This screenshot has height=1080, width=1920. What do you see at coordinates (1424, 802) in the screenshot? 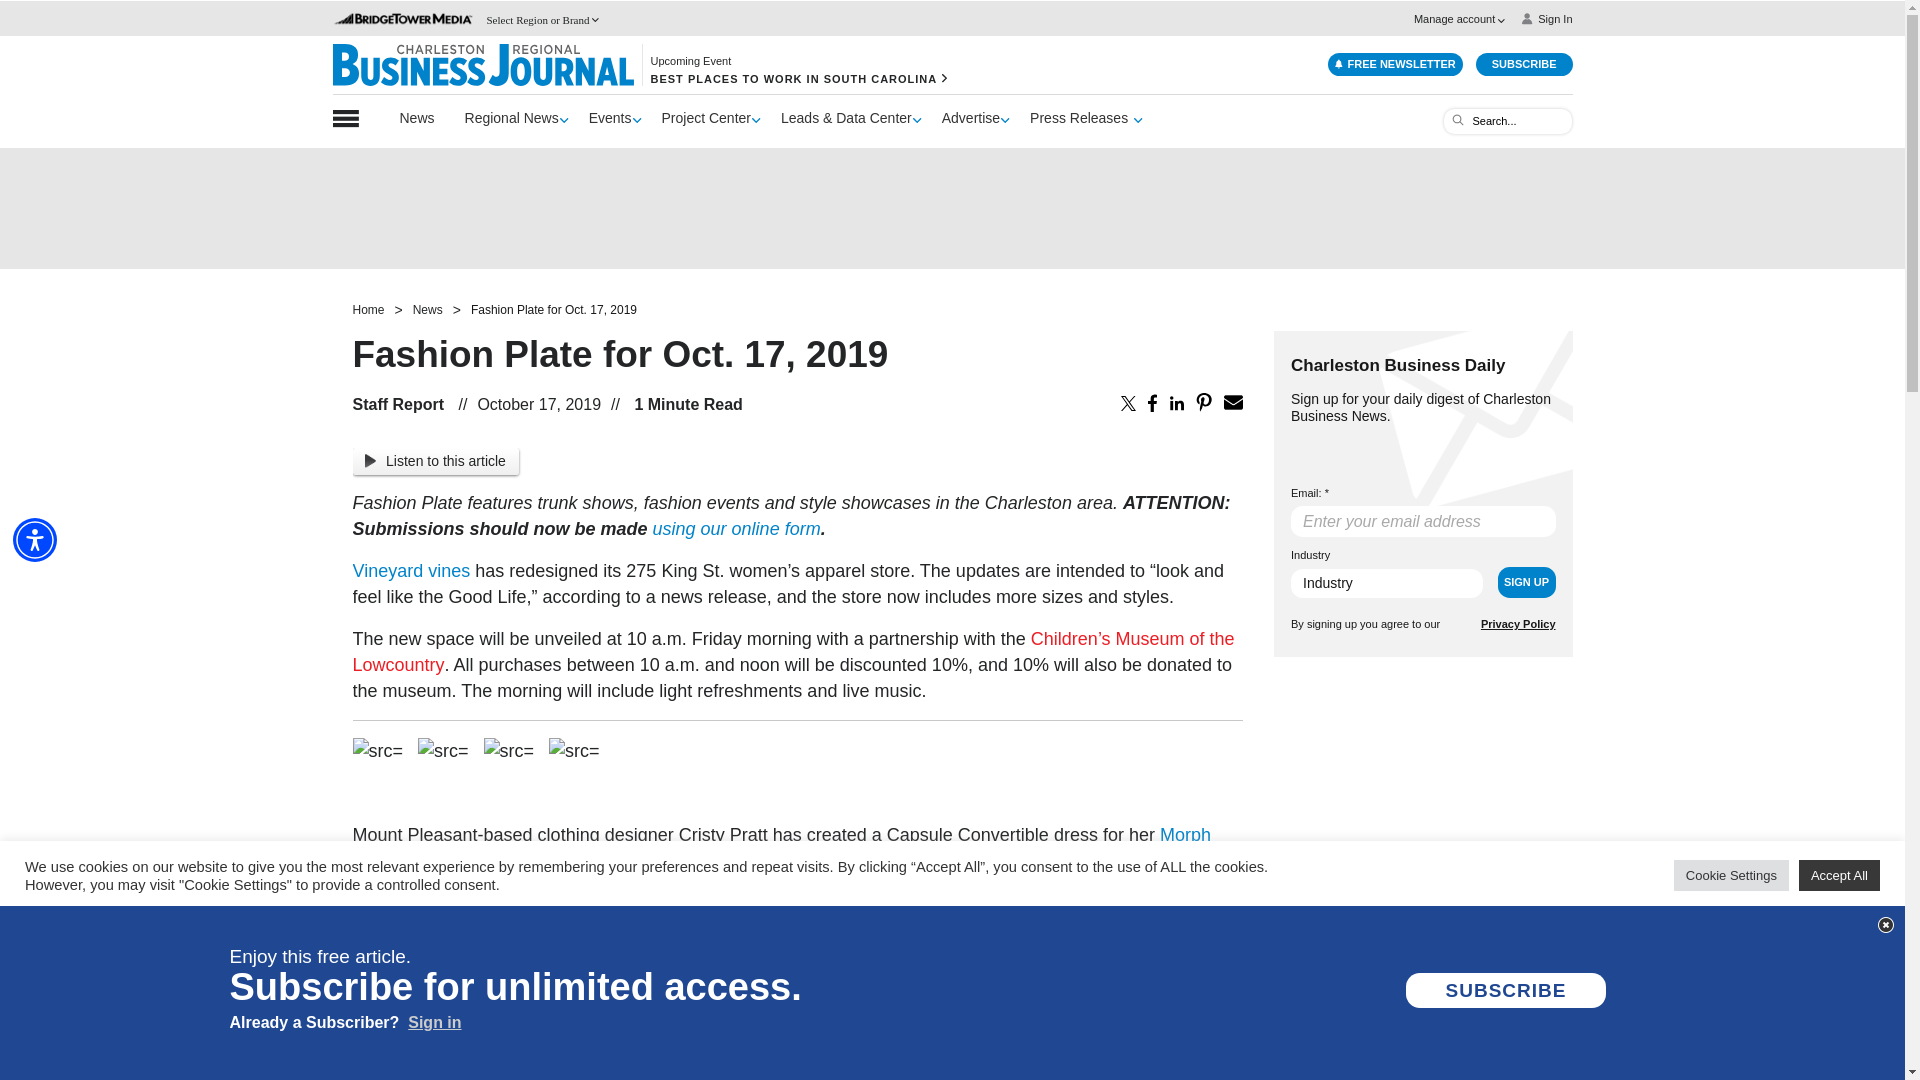
I see `3rd party ad content` at bounding box center [1424, 802].